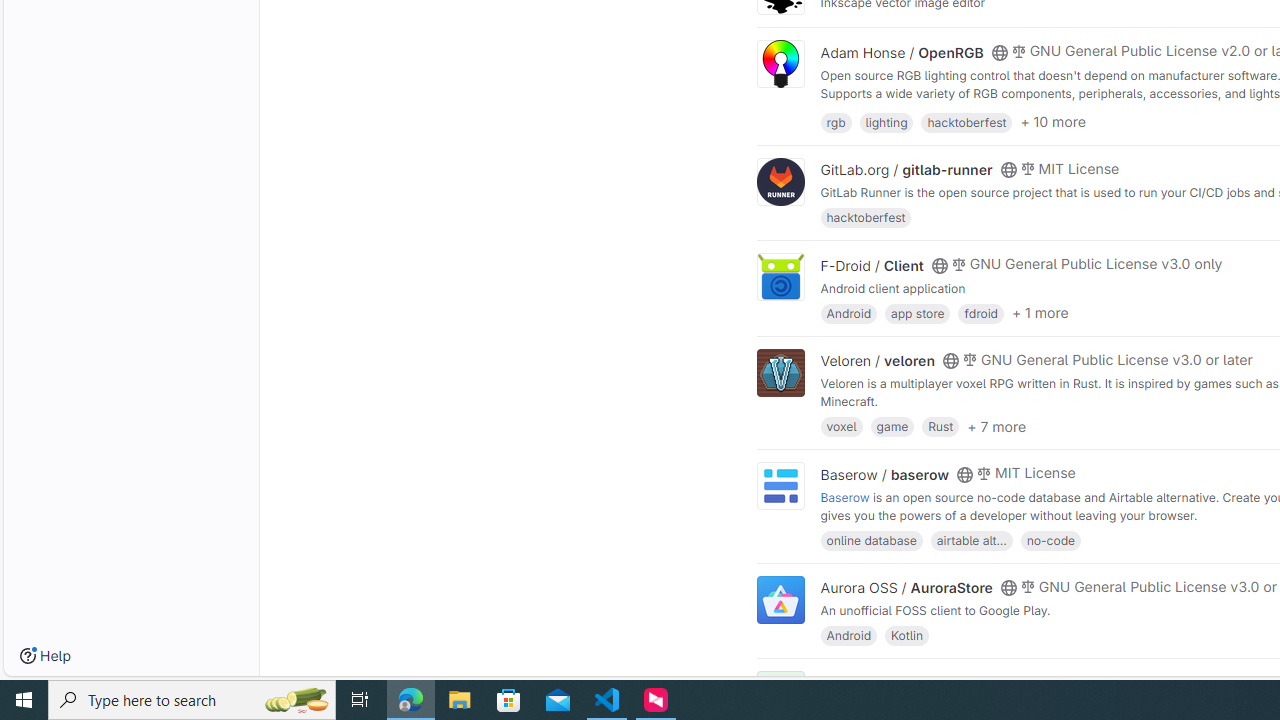  What do you see at coordinates (990, 110) in the screenshot?
I see `https://openrgb.org` at bounding box center [990, 110].